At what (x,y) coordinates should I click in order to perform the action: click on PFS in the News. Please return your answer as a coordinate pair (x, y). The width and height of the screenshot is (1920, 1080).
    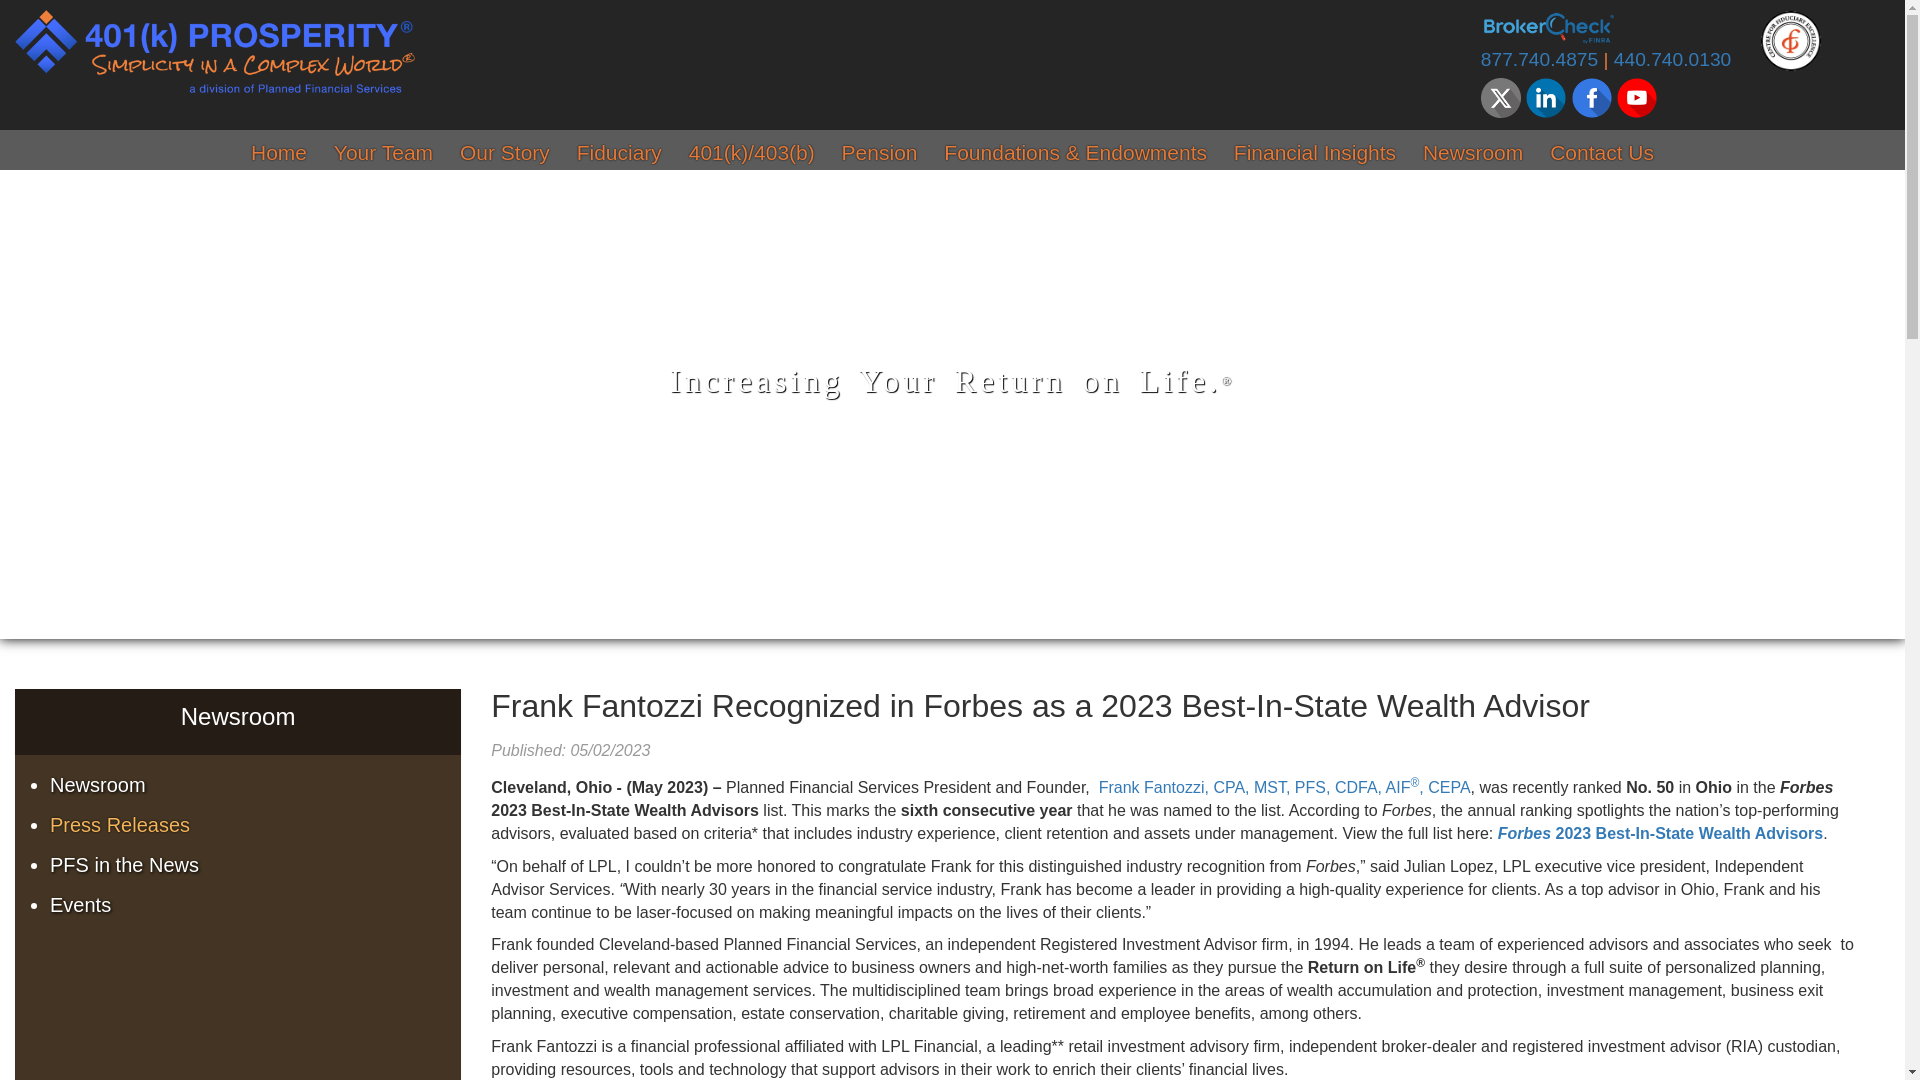
    Looking at the image, I should click on (256, 865).